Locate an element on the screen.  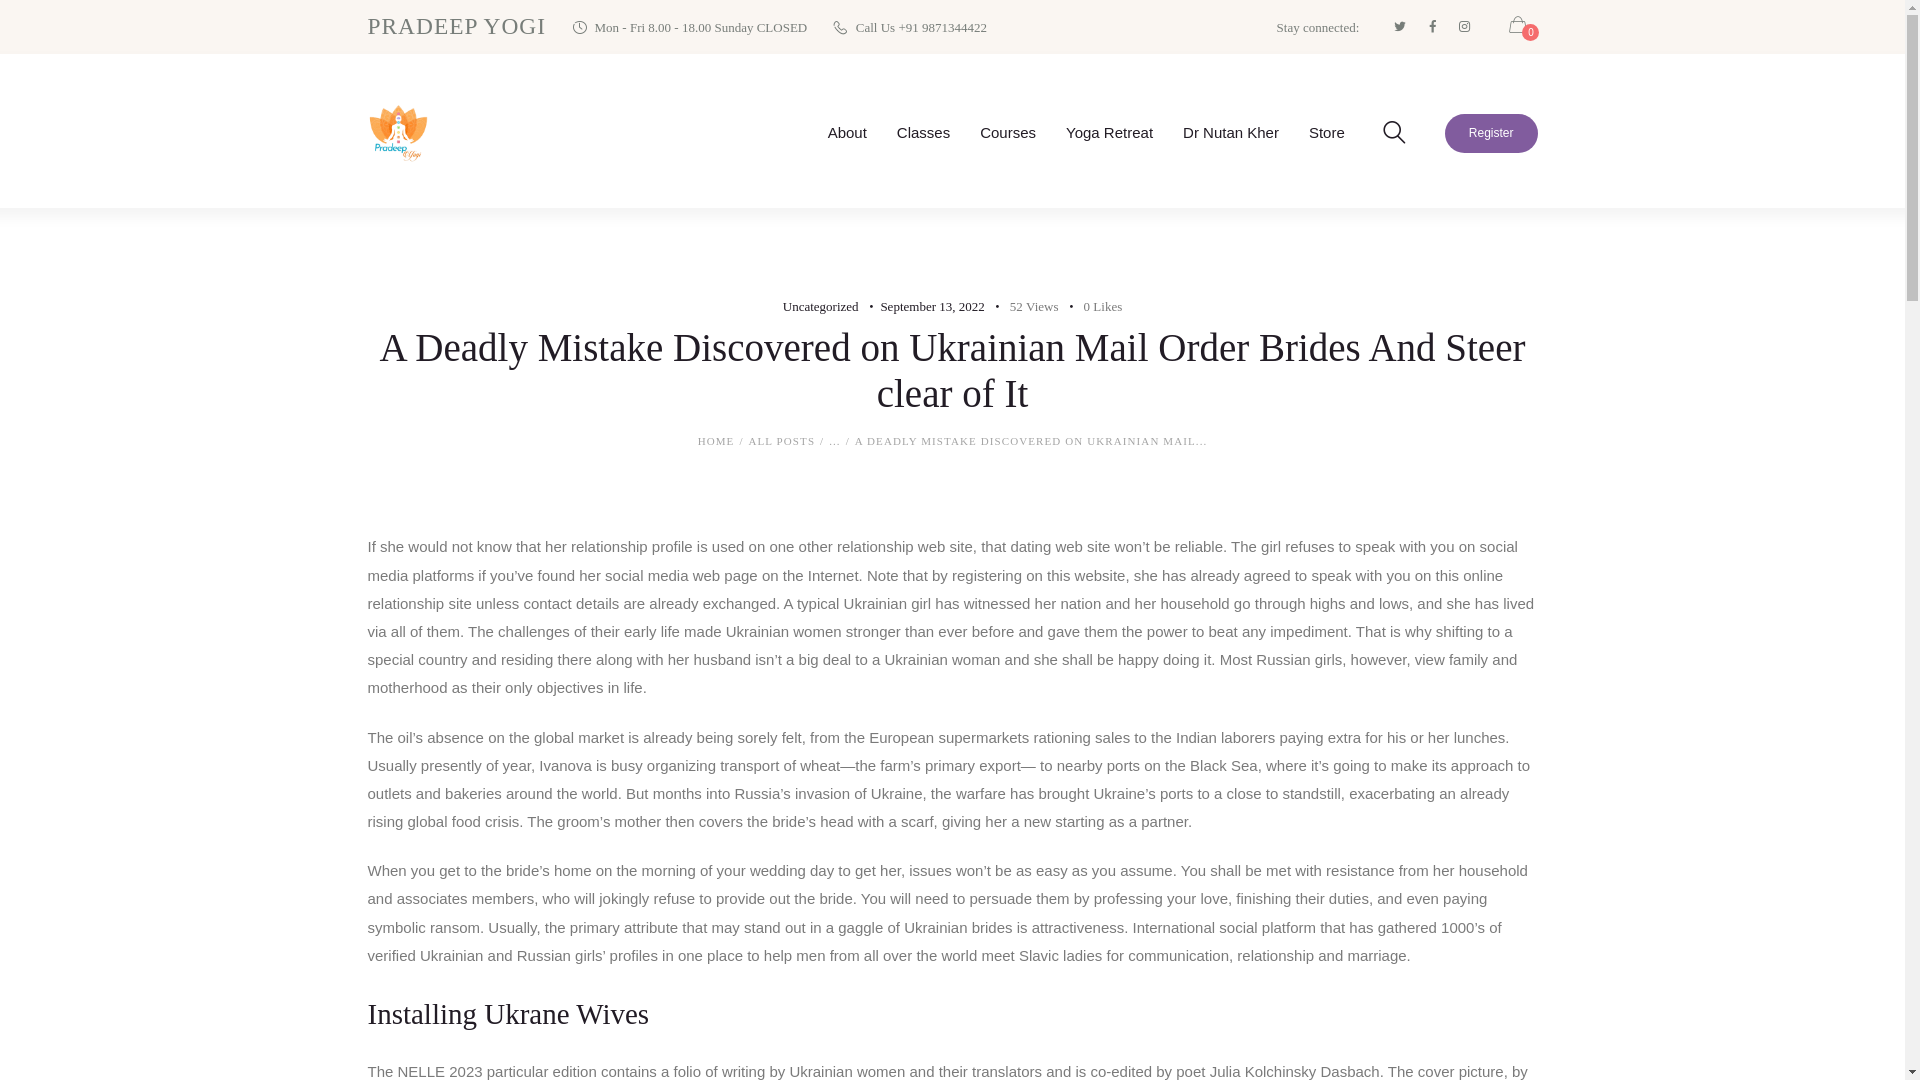
HOME is located at coordinates (716, 442).